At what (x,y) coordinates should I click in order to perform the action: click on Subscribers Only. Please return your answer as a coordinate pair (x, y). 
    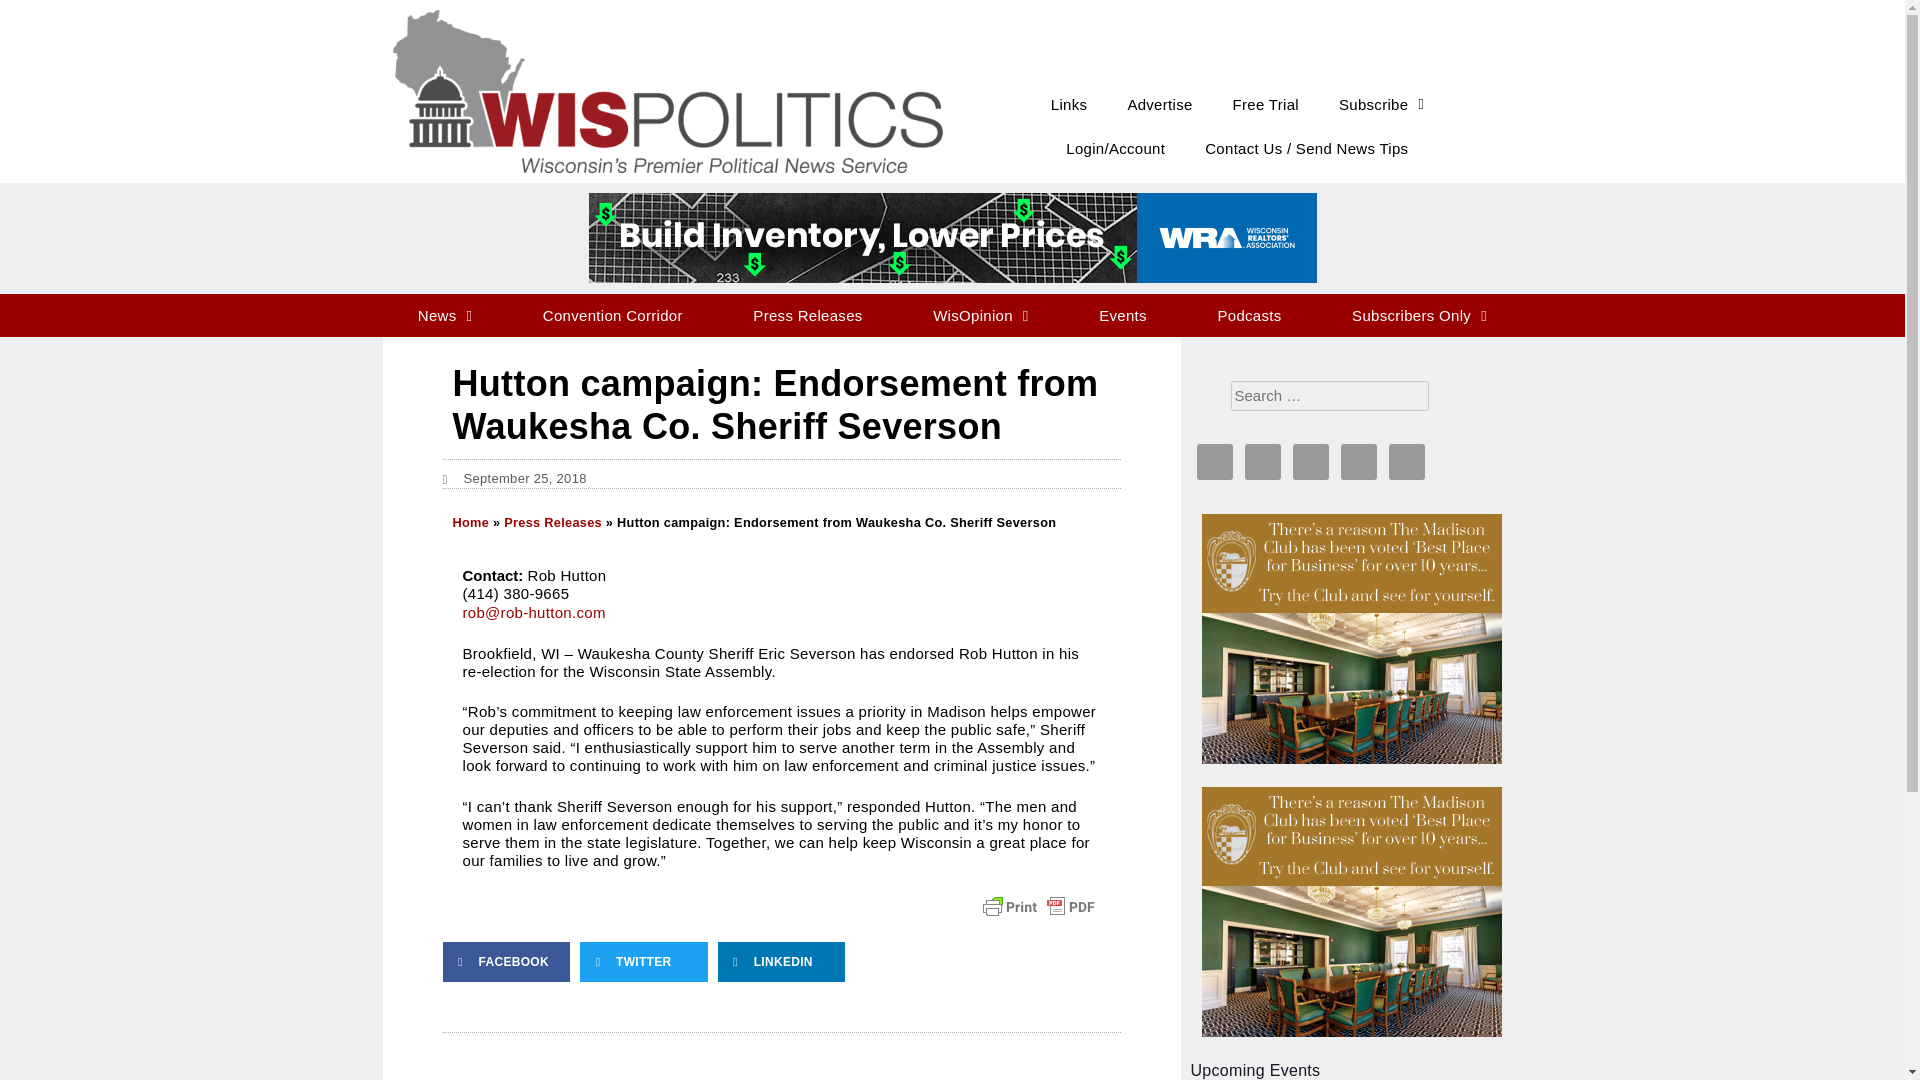
    Looking at the image, I should click on (1420, 315).